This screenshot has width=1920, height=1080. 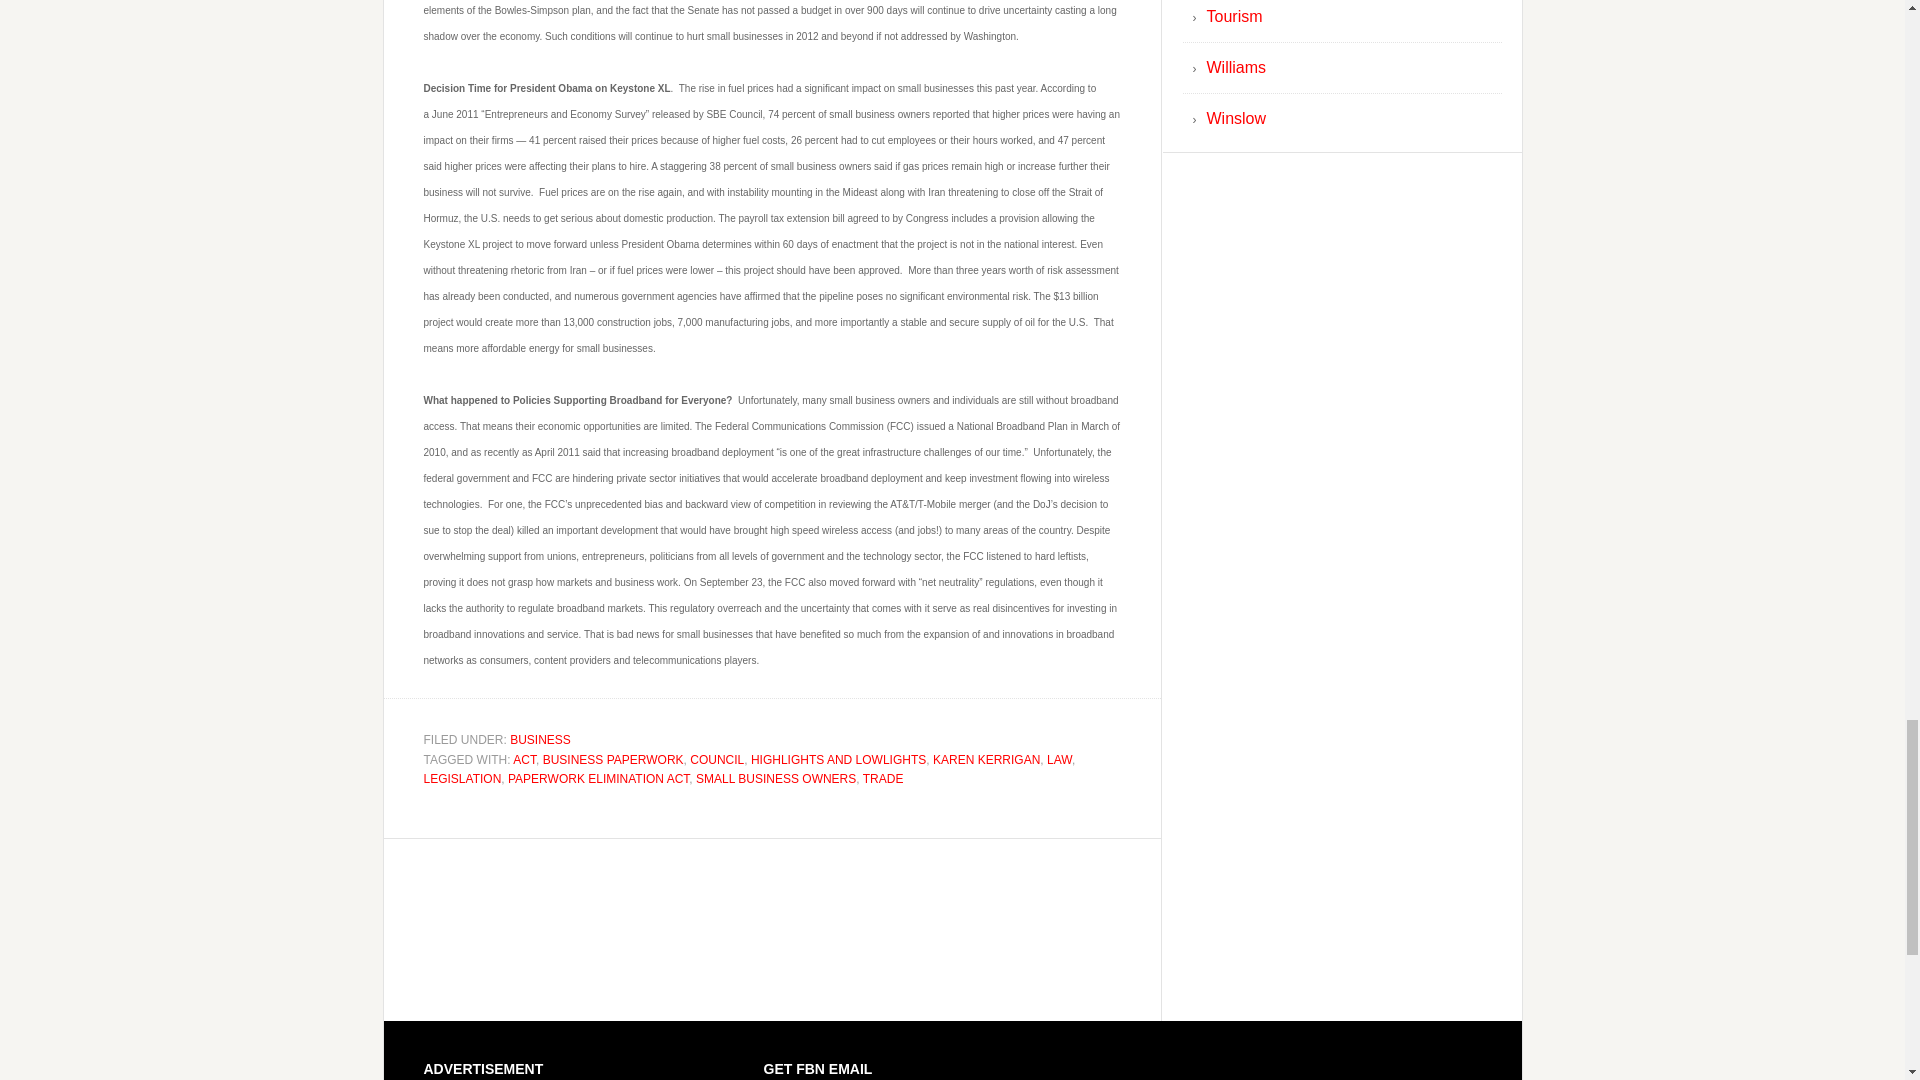 I want to click on SMALL BUSINESS OWNERS, so click(x=776, y=779).